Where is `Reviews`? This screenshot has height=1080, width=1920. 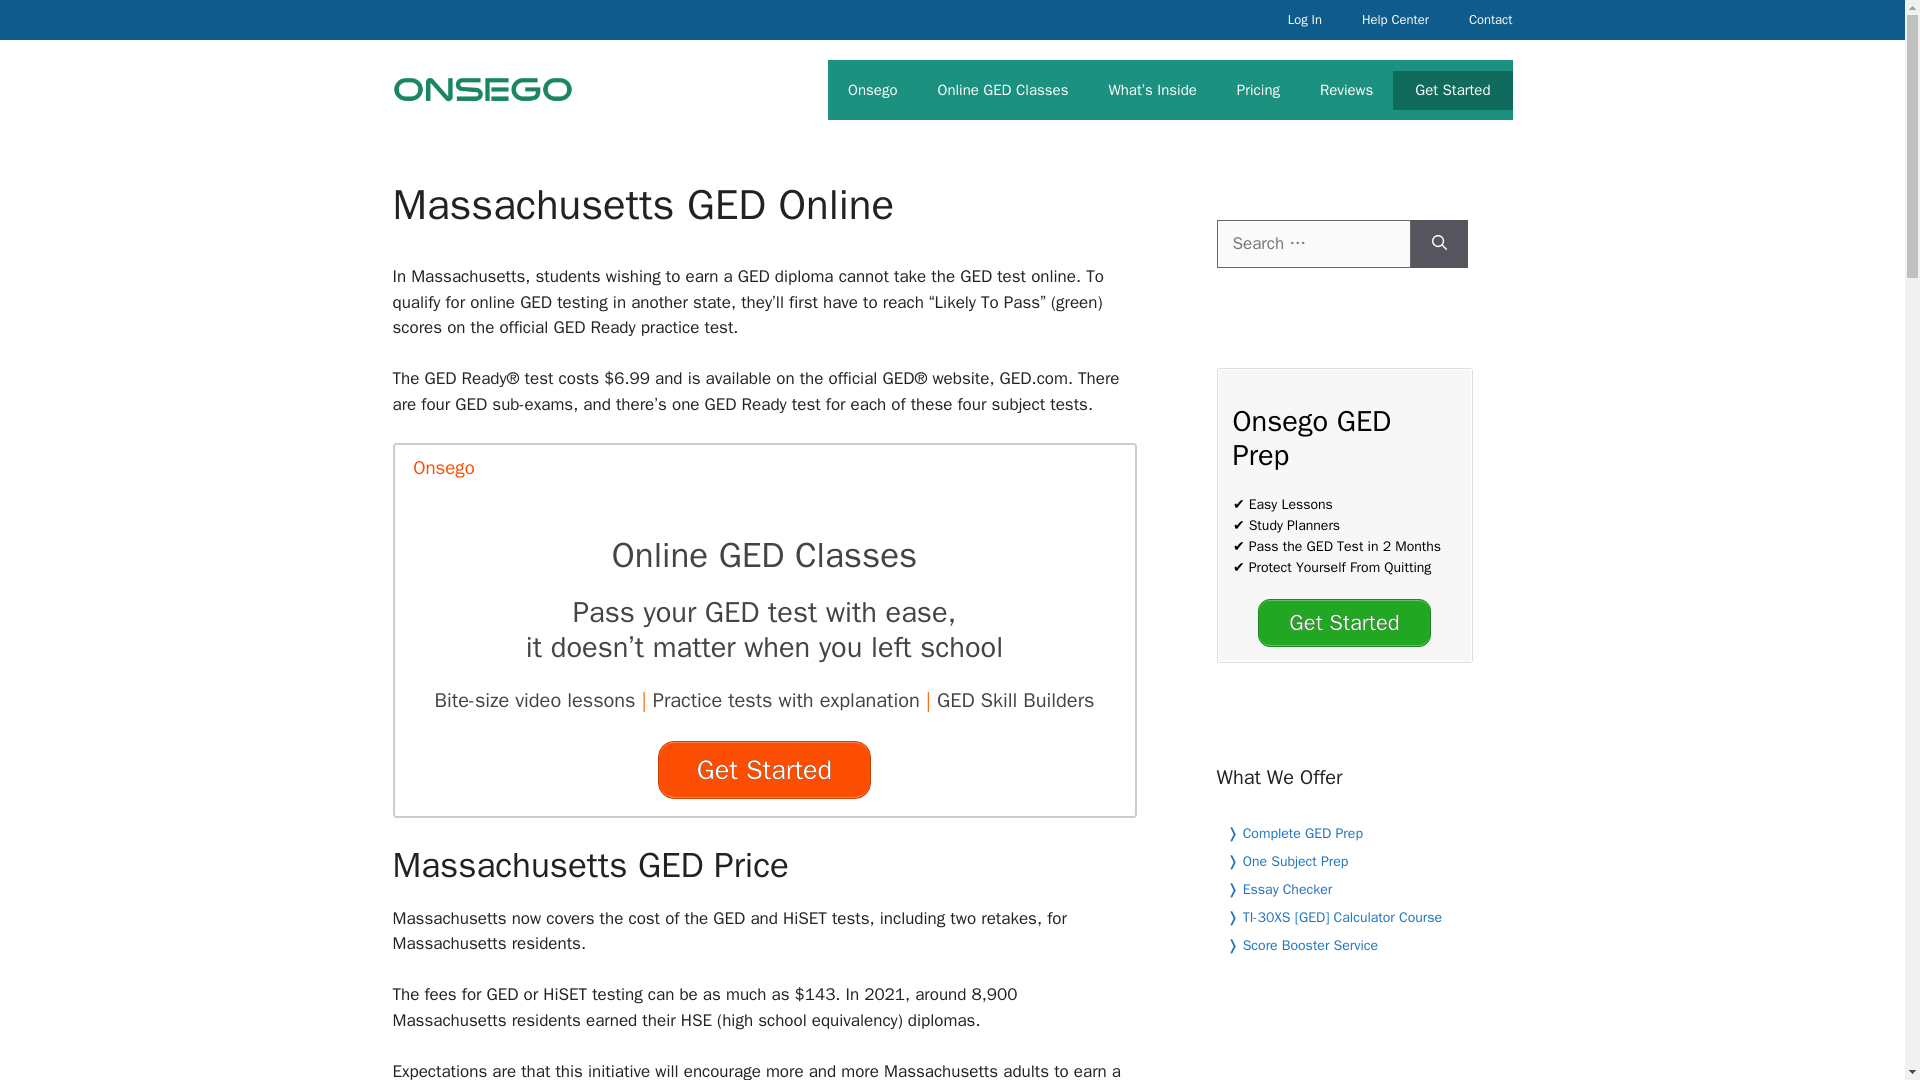 Reviews is located at coordinates (1346, 90).